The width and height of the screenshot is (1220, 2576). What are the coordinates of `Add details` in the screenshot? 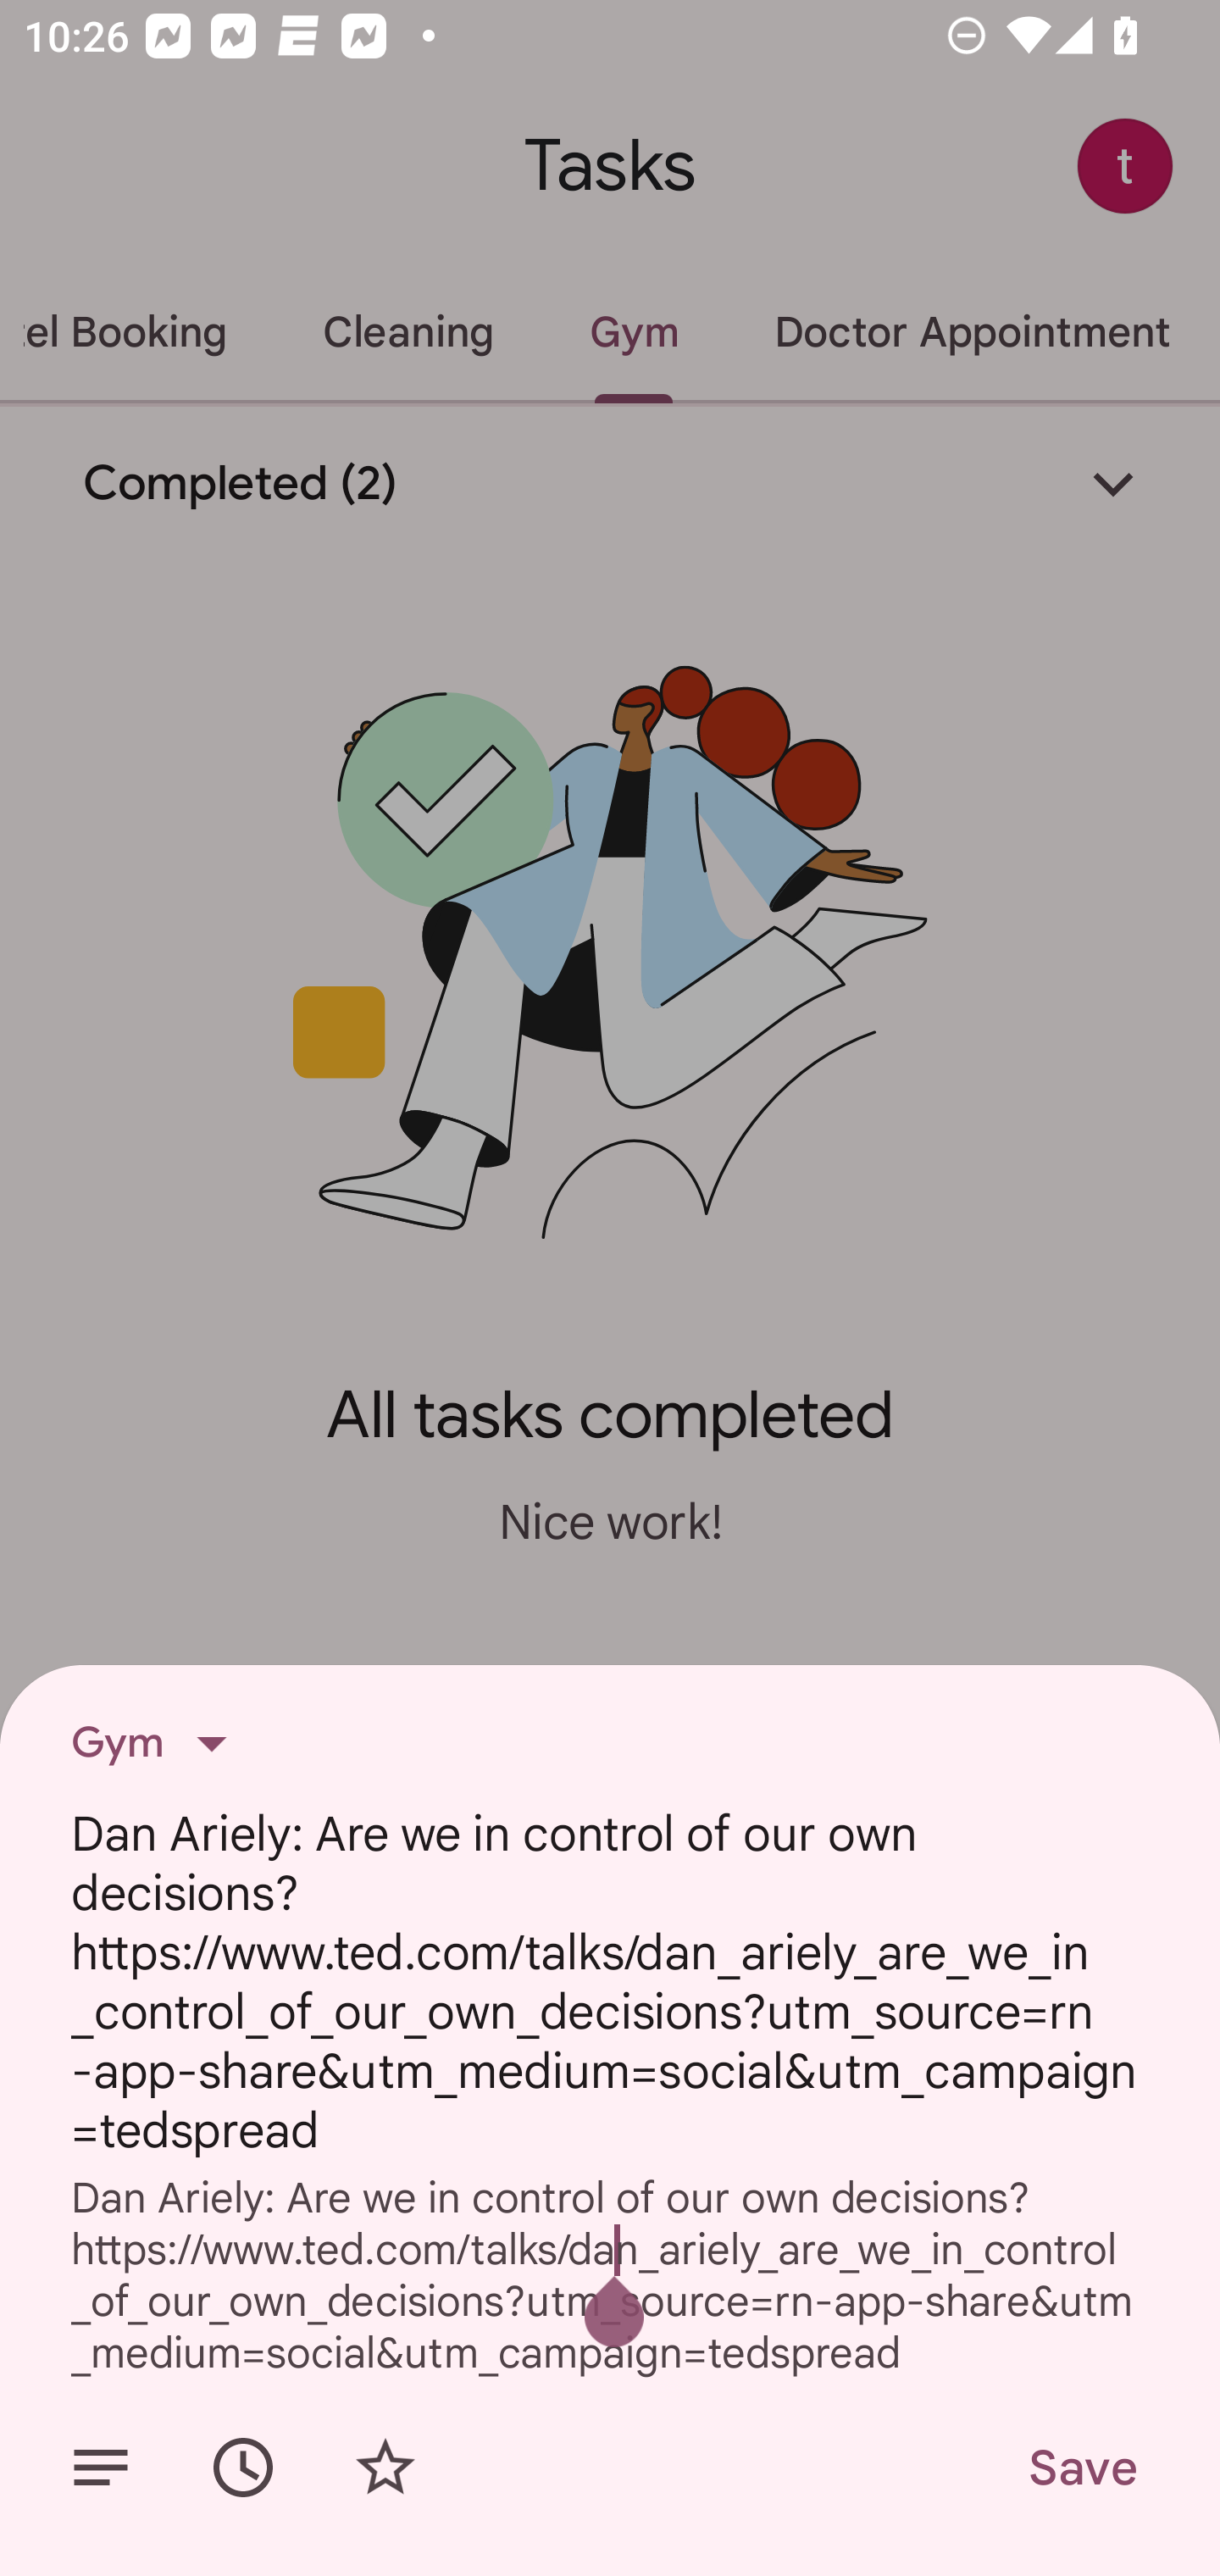 It's located at (100, 2468).